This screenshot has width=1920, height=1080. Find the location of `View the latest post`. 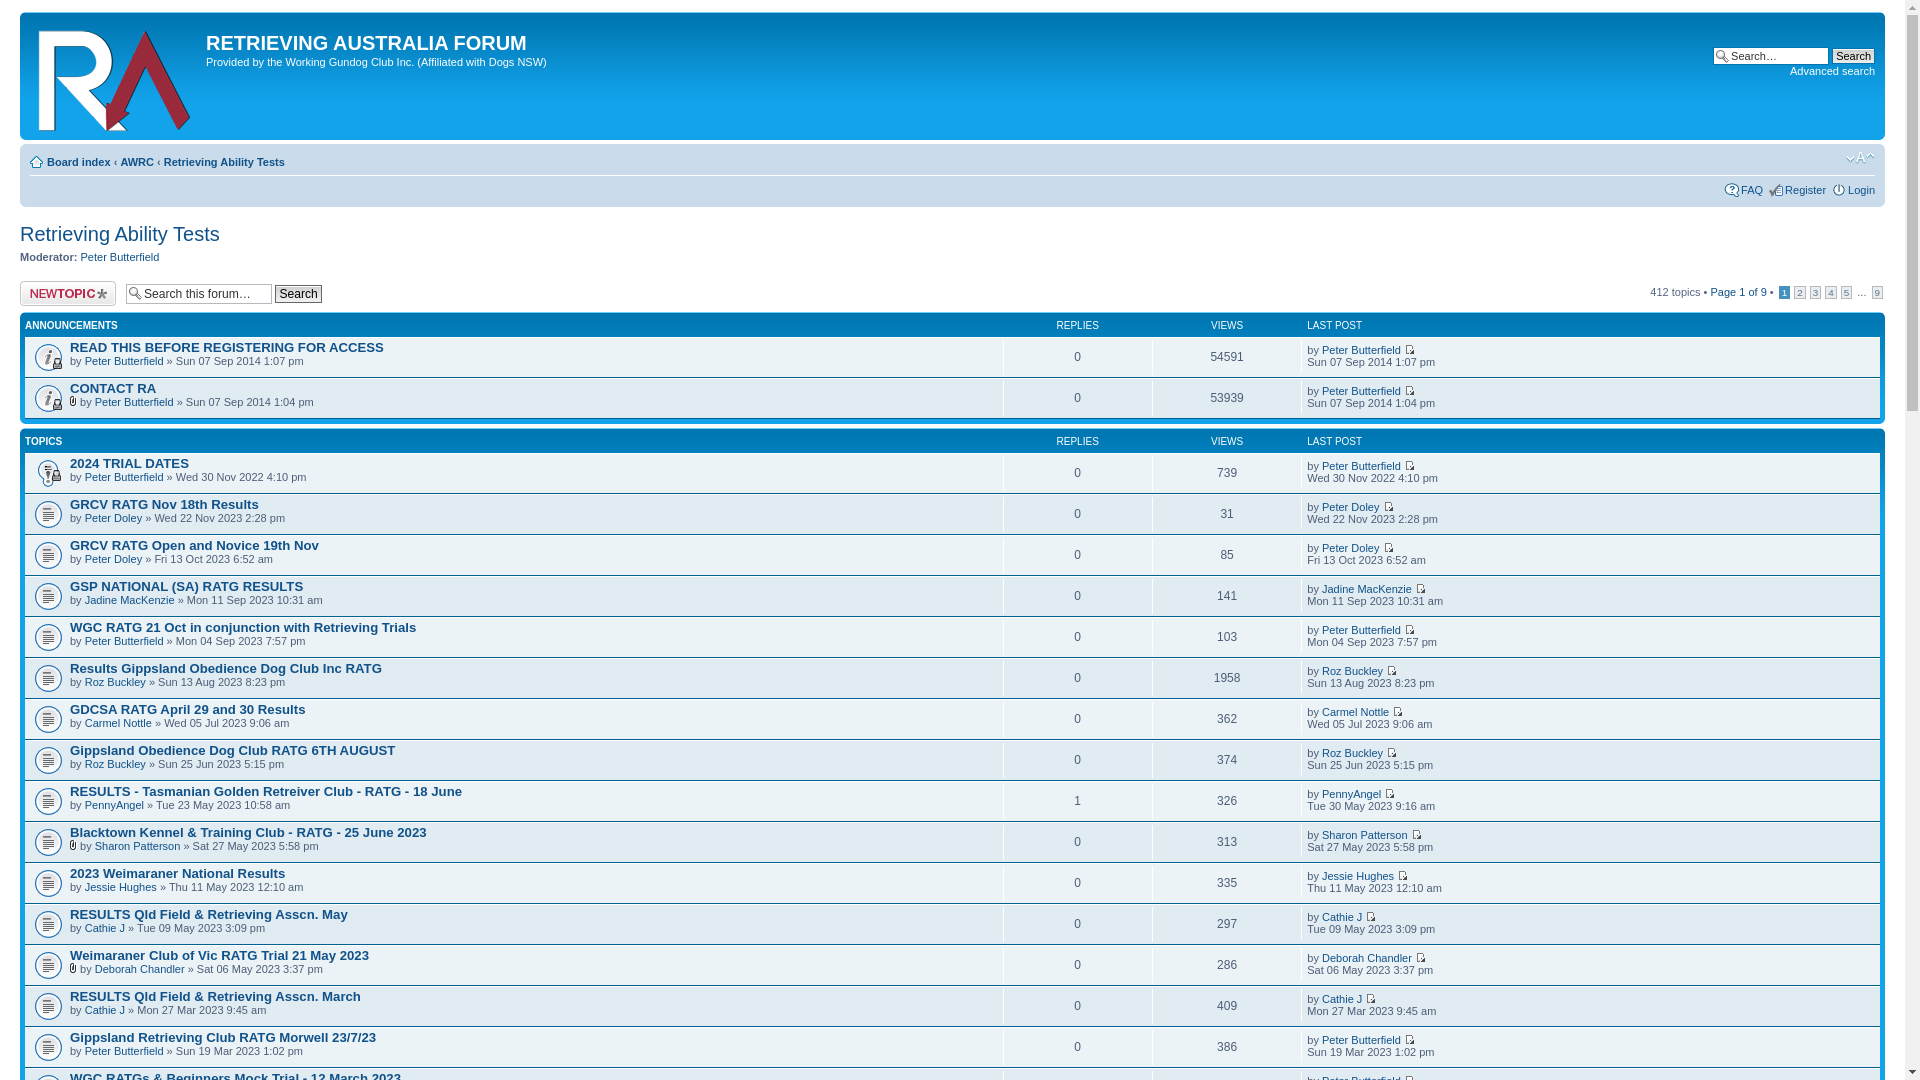

View the latest post is located at coordinates (1398, 712).